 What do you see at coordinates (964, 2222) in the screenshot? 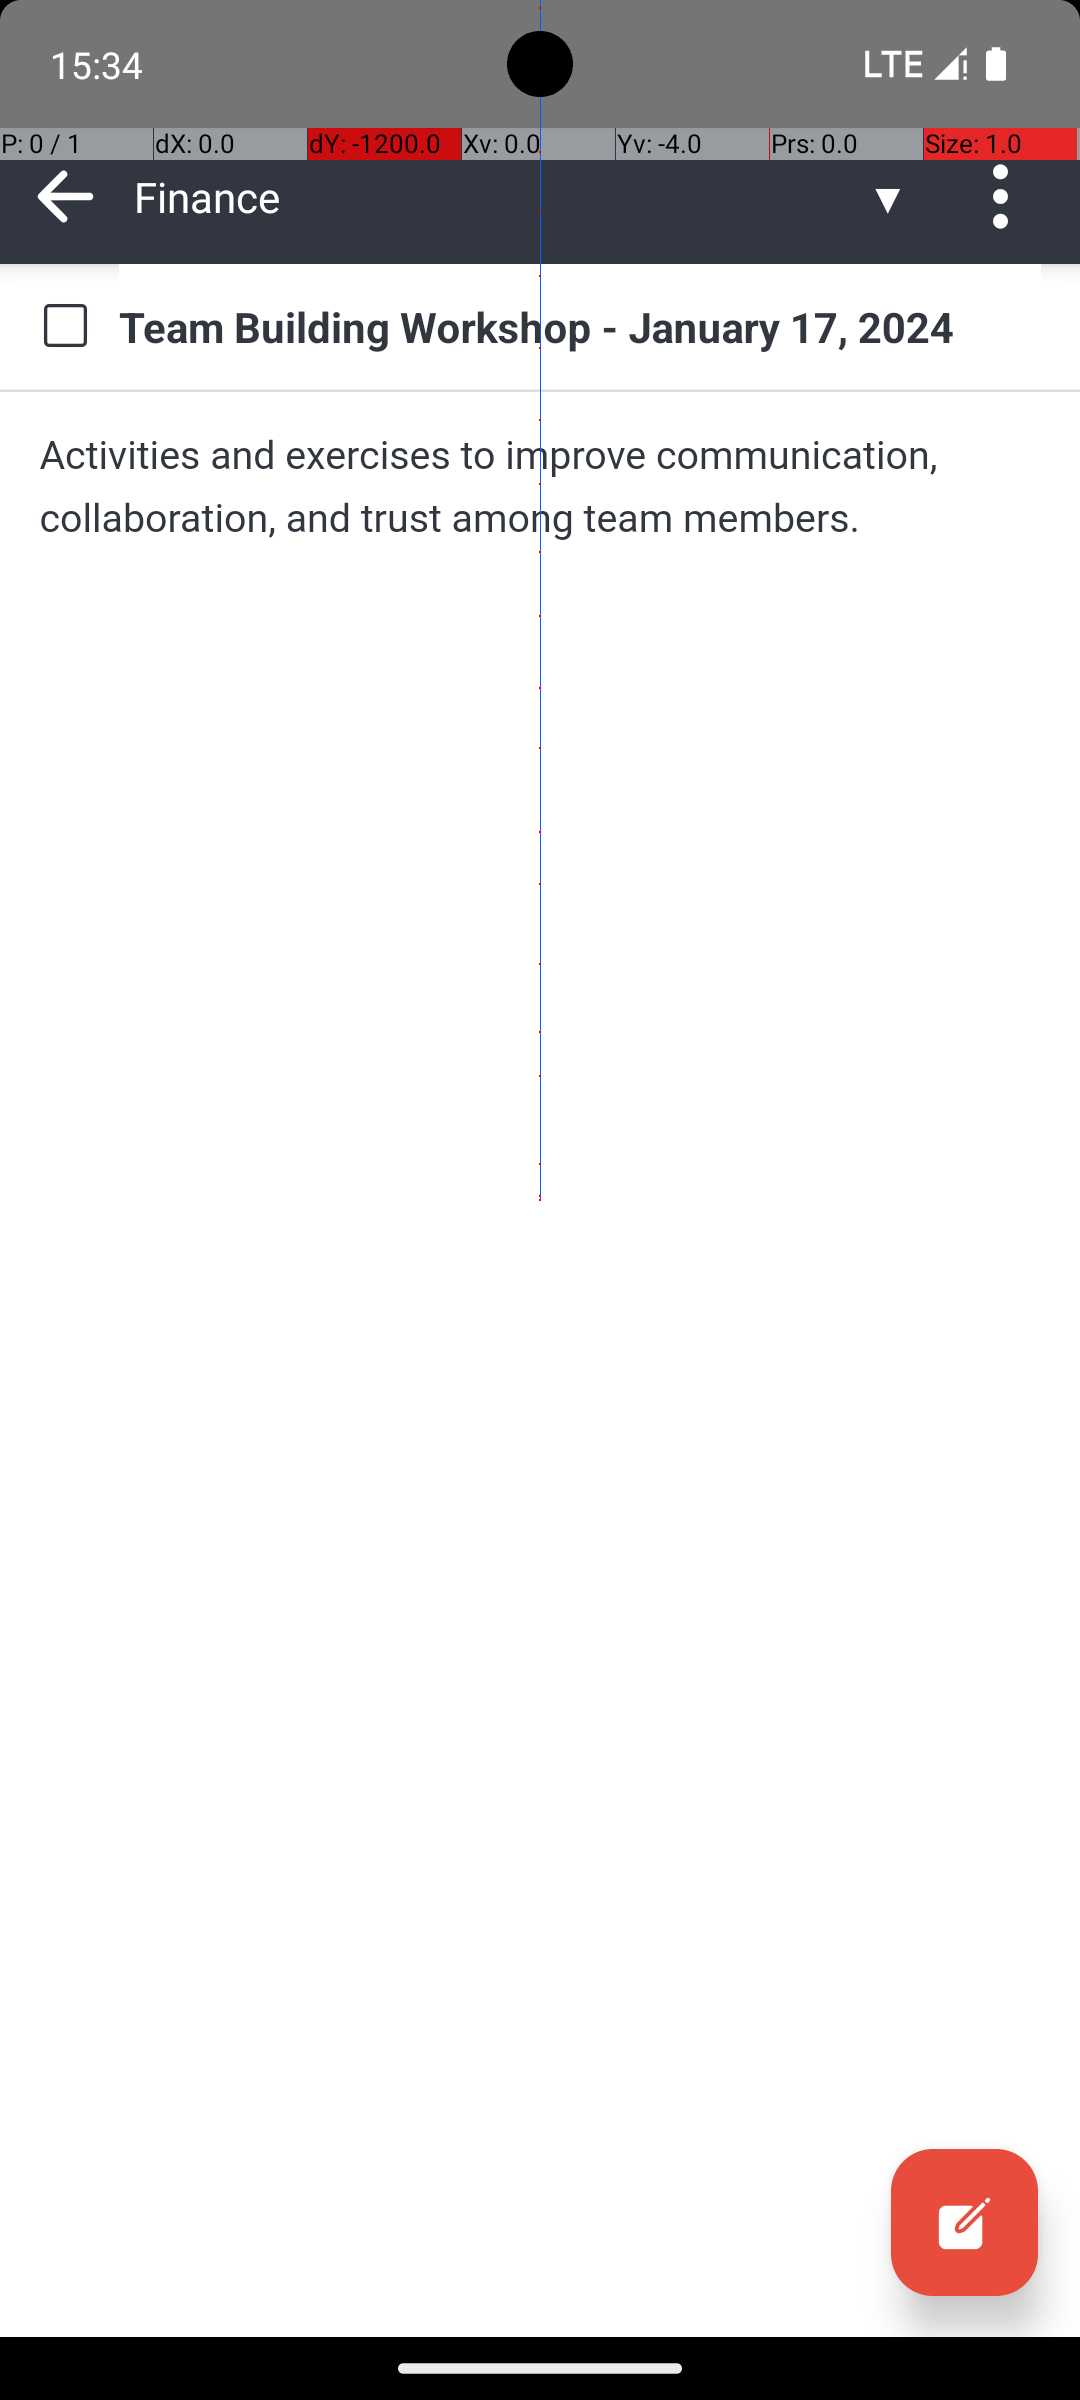
I see `` at bounding box center [964, 2222].